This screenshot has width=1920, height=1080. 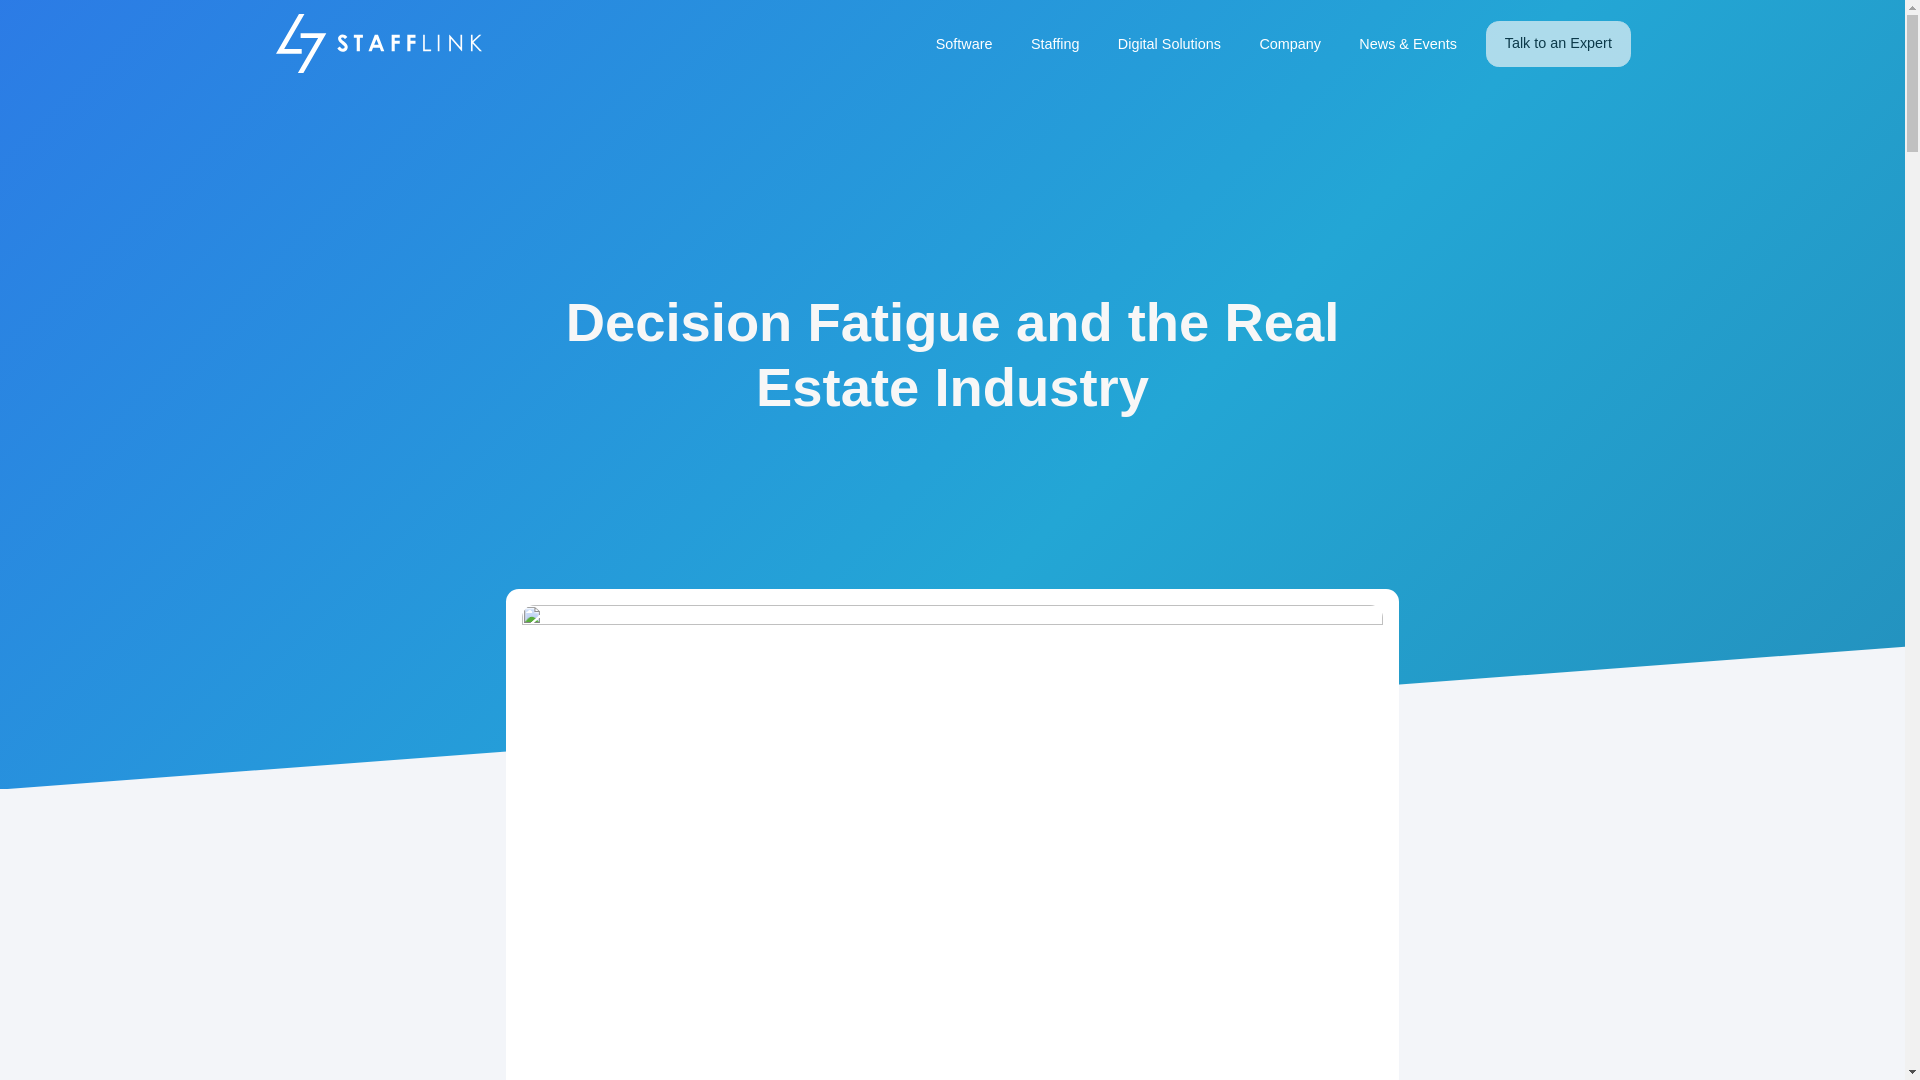 What do you see at coordinates (1290, 44) in the screenshot?
I see `Company` at bounding box center [1290, 44].